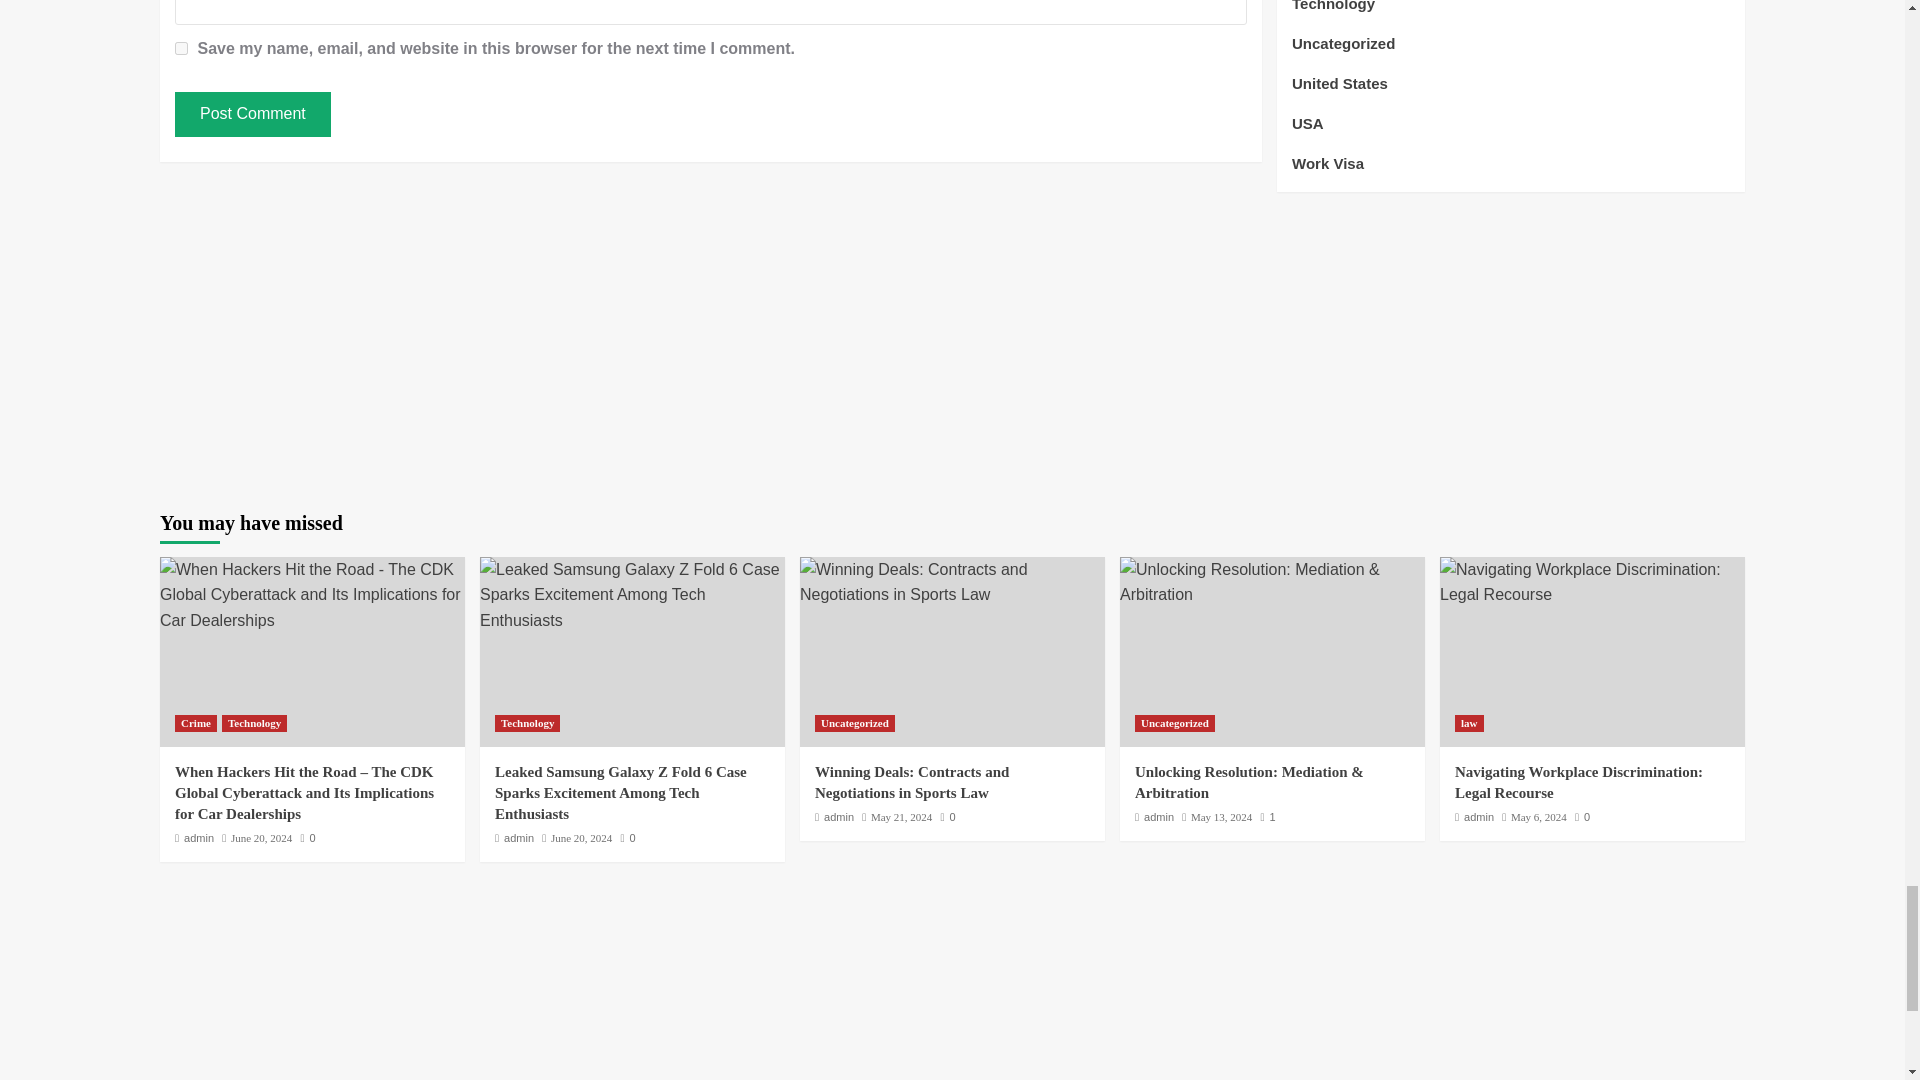 This screenshot has width=1920, height=1080. Describe the element at coordinates (181, 48) in the screenshot. I see `yes` at that location.